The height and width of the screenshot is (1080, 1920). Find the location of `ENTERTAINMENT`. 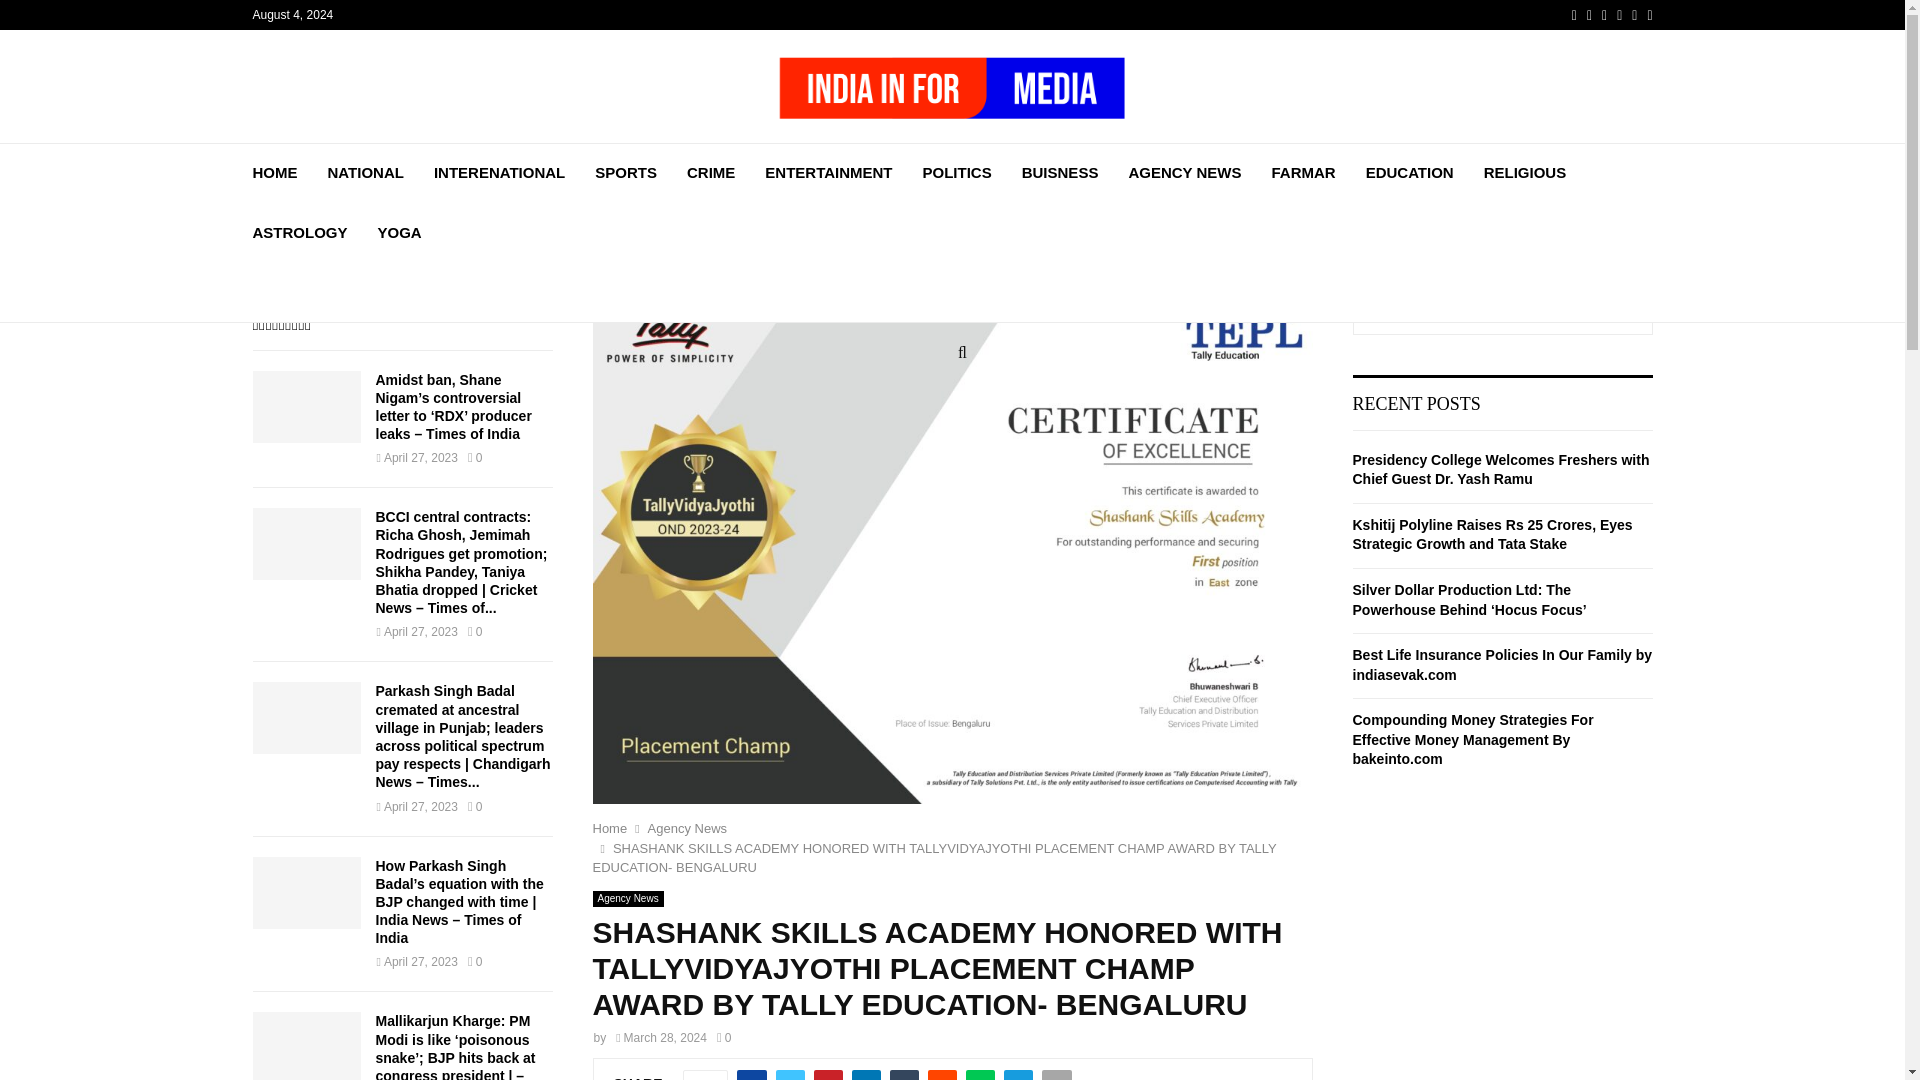

ENTERTAINMENT is located at coordinates (828, 172).